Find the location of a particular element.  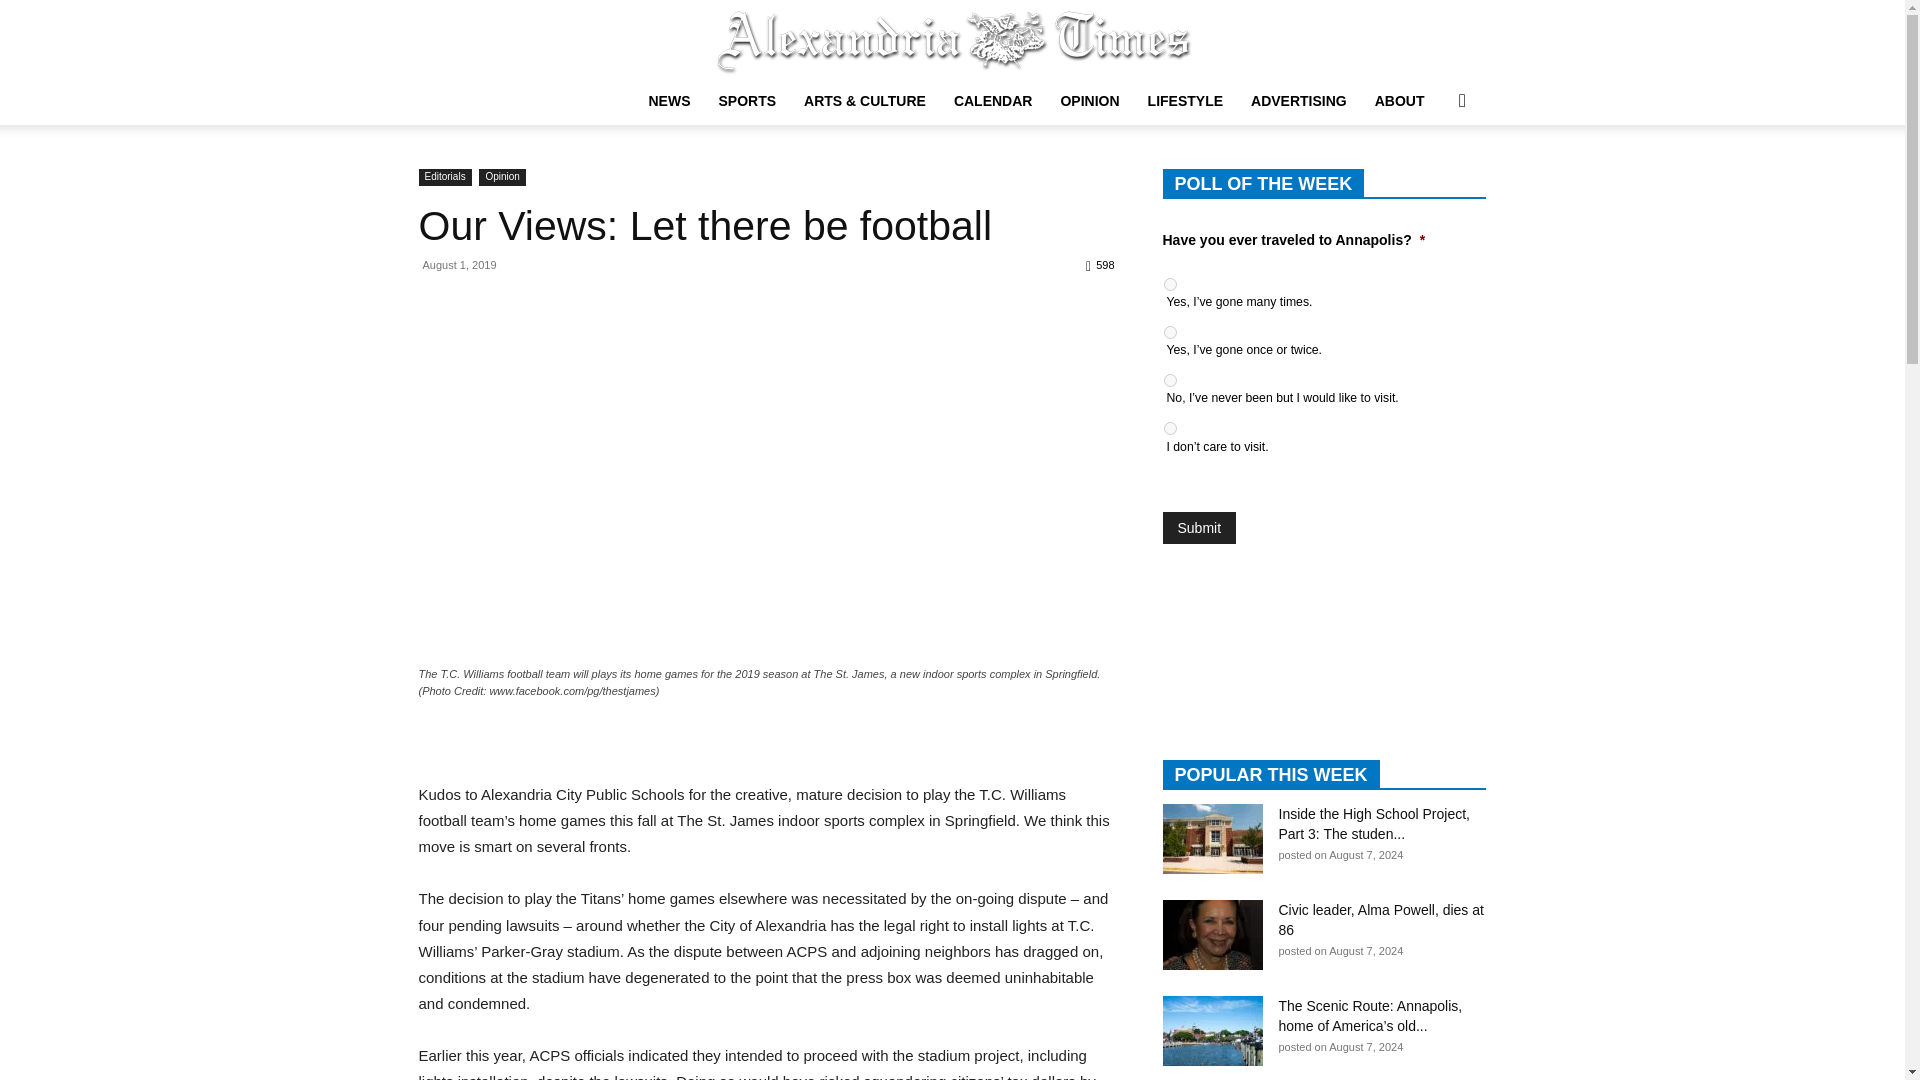

gpoll16688ac5e is located at coordinates (1170, 380).